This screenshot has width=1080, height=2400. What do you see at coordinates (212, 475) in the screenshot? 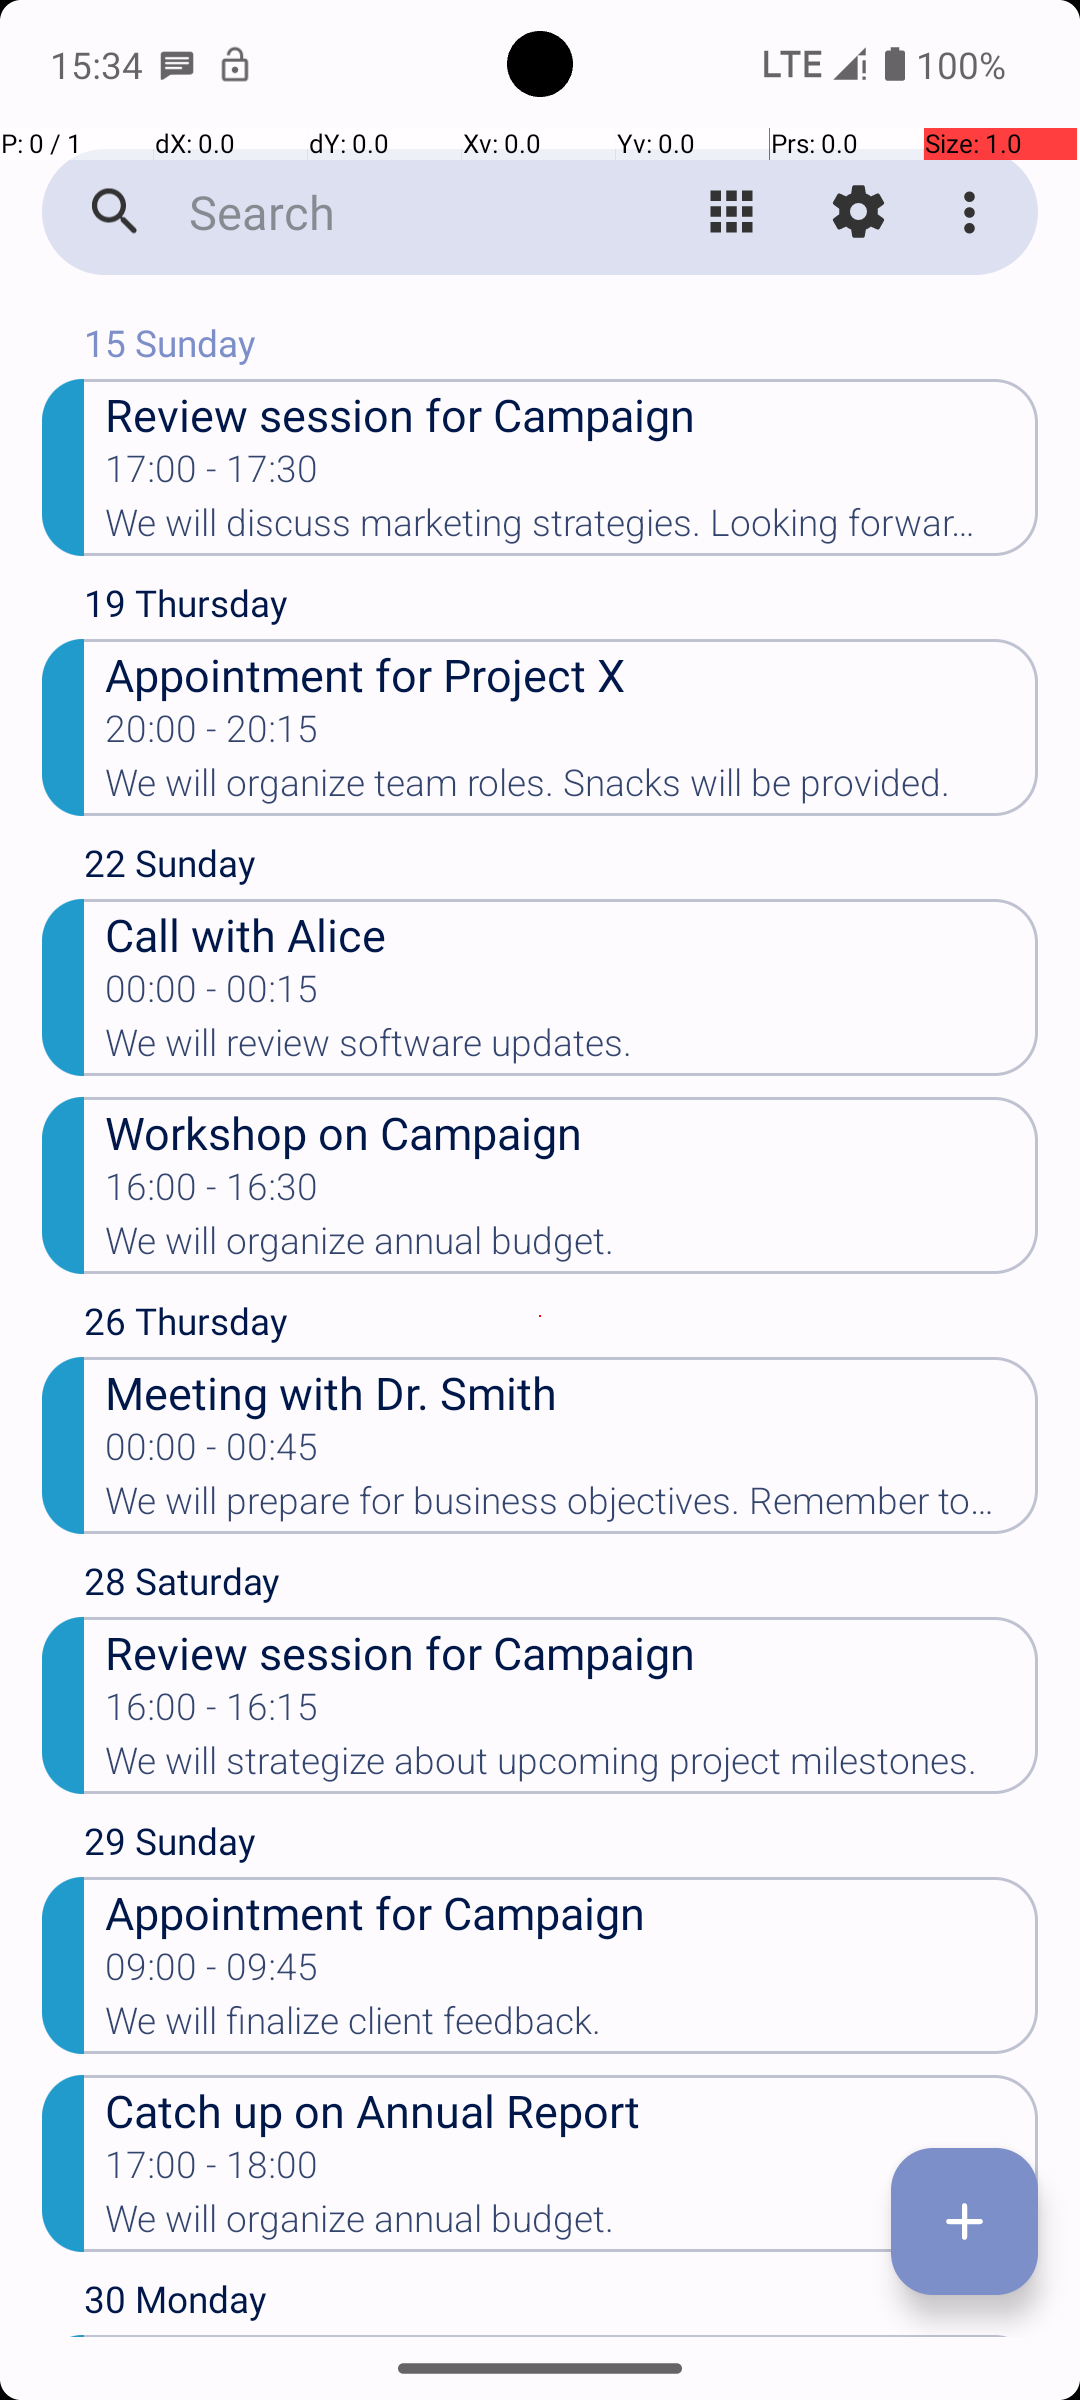
I see `17:00 - 17:30` at bounding box center [212, 475].